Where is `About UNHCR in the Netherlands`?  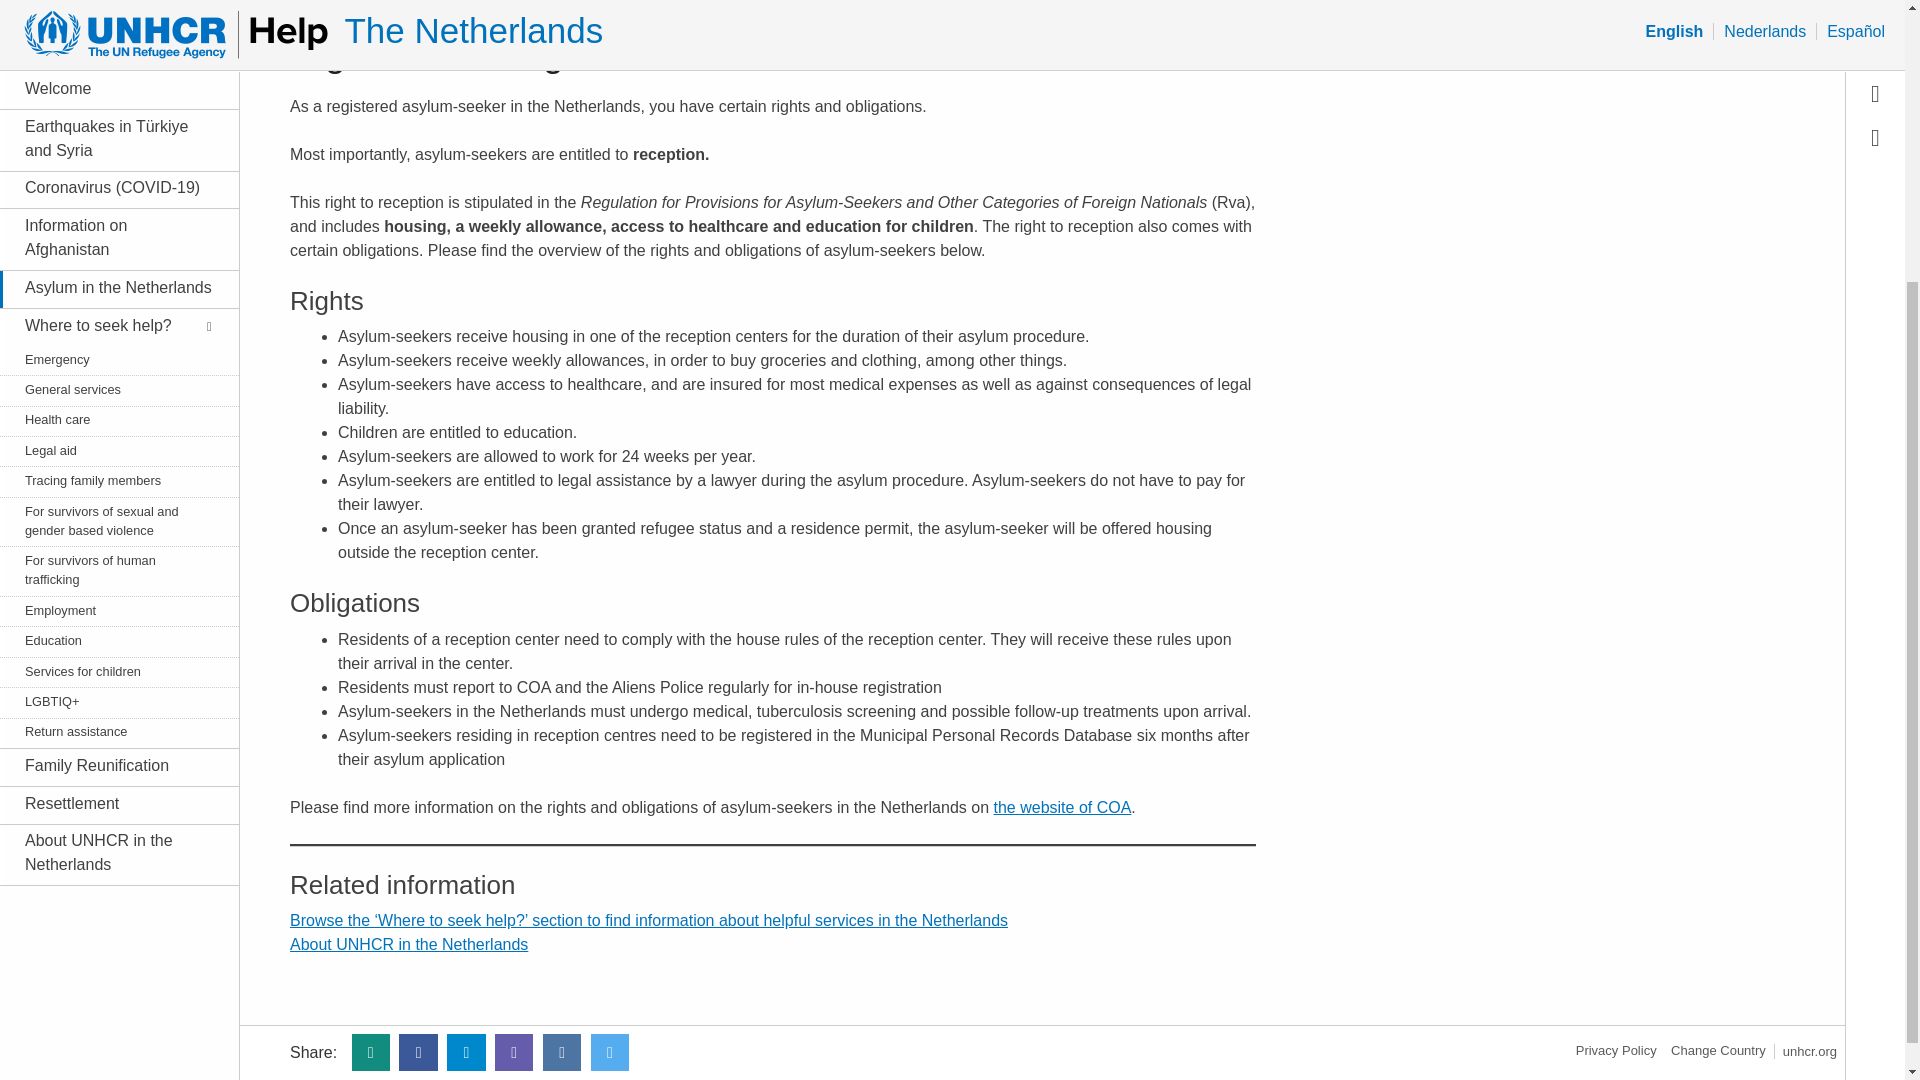 About UNHCR in the Netherlands is located at coordinates (108, 472).